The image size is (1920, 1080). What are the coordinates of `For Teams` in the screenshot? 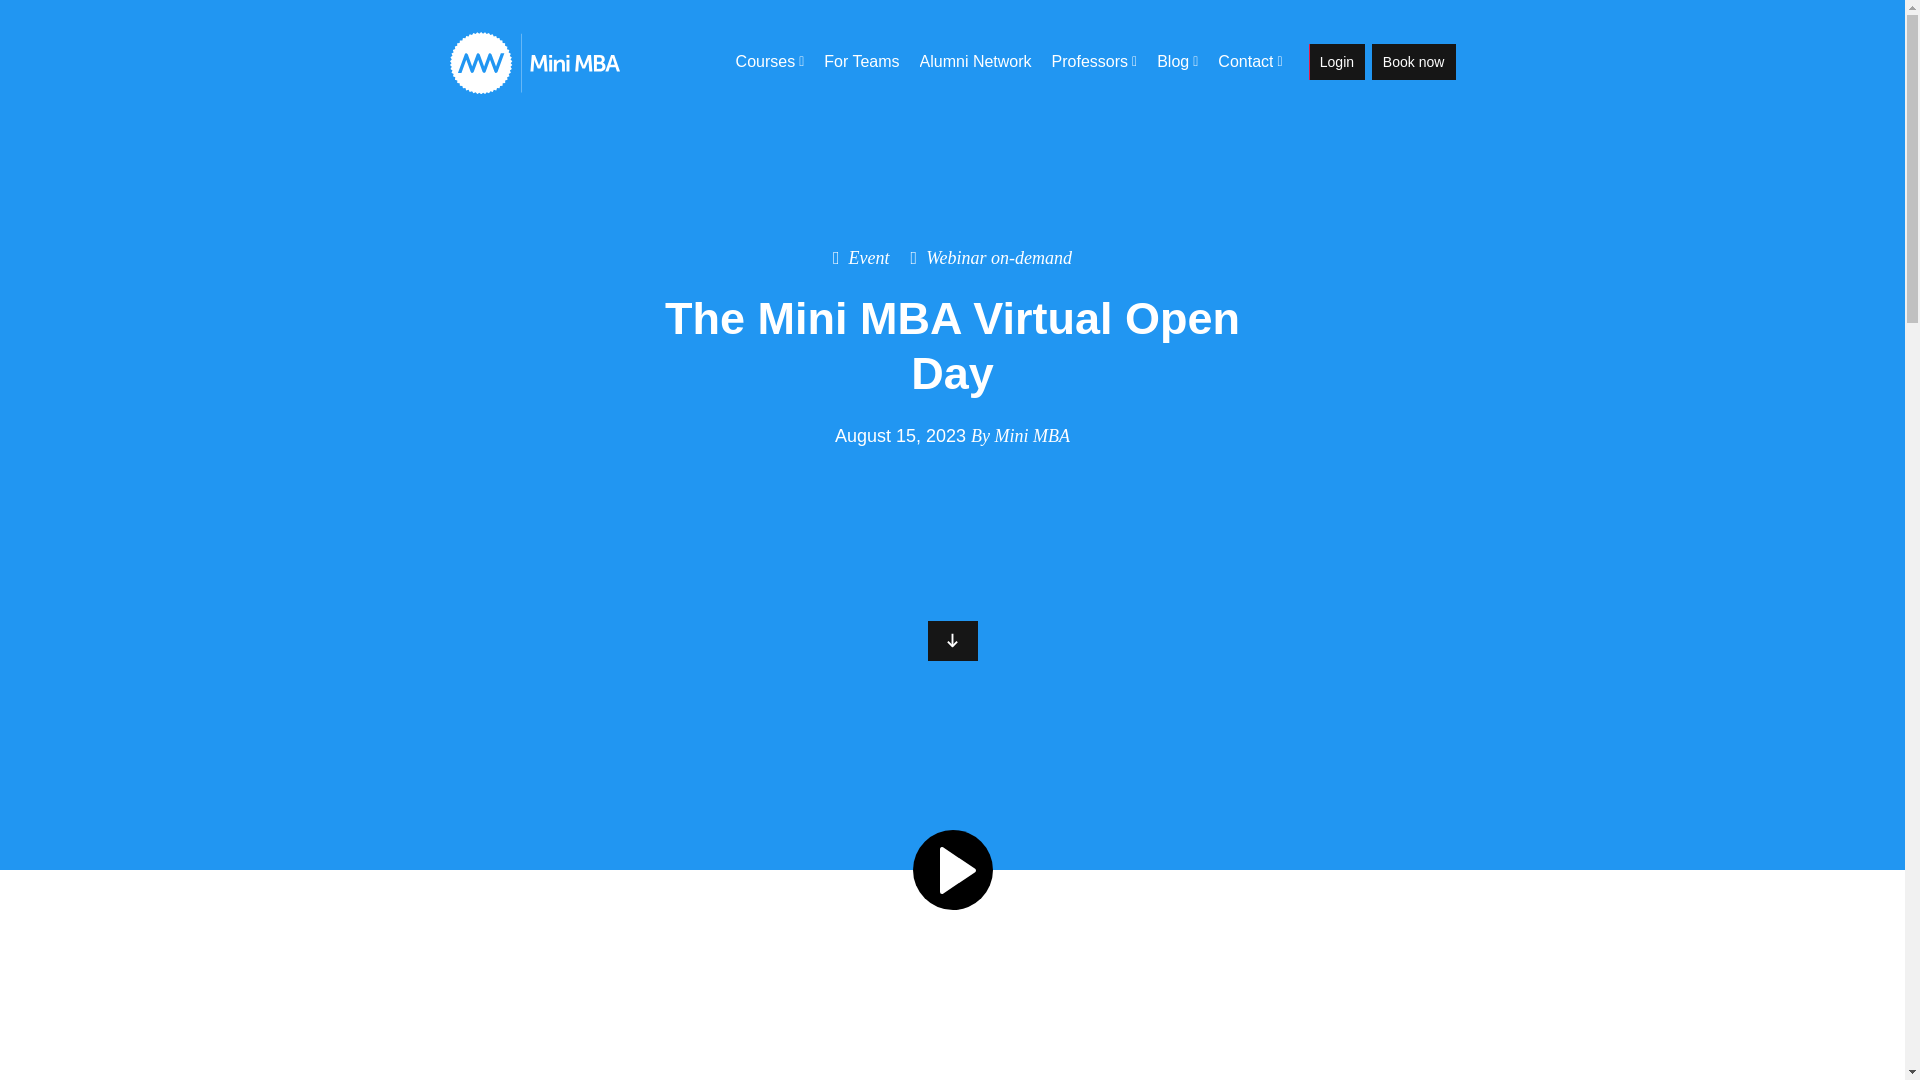 It's located at (861, 62).